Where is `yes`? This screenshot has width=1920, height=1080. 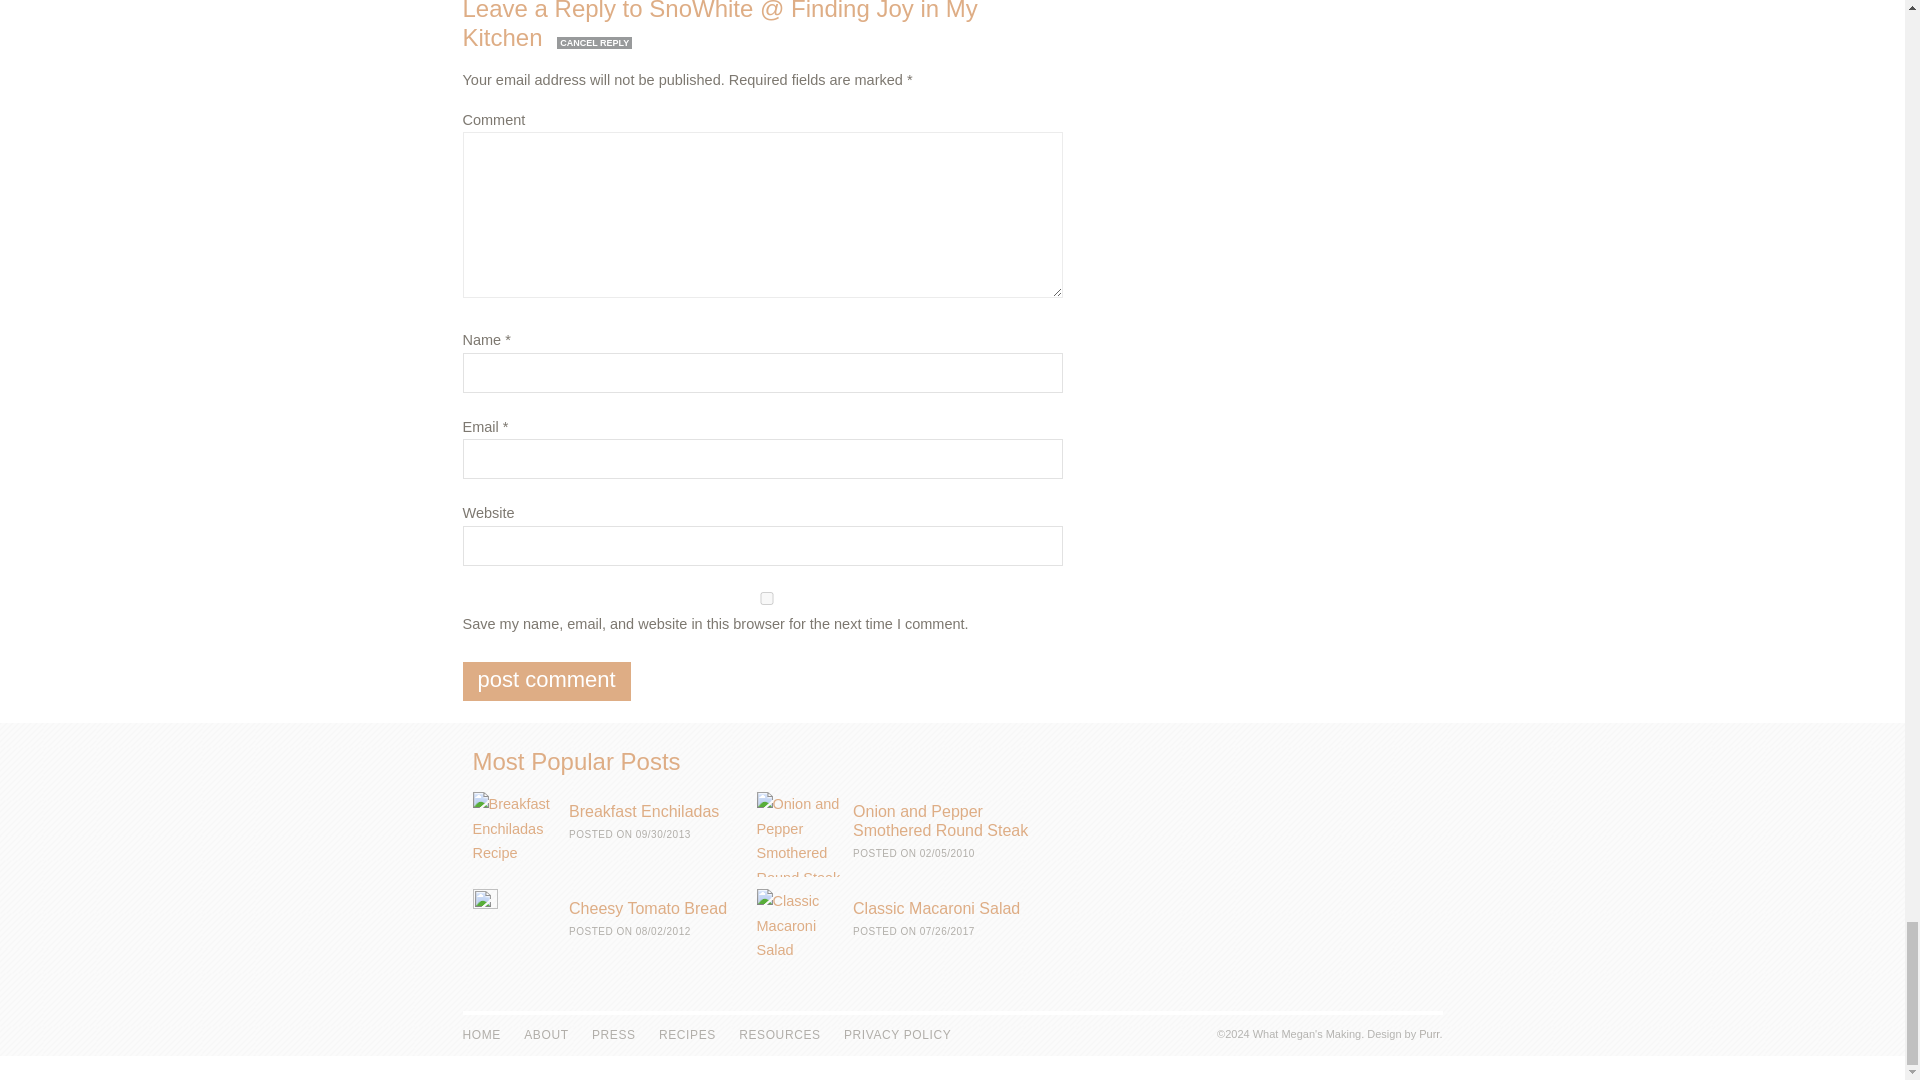
yes is located at coordinates (766, 598).